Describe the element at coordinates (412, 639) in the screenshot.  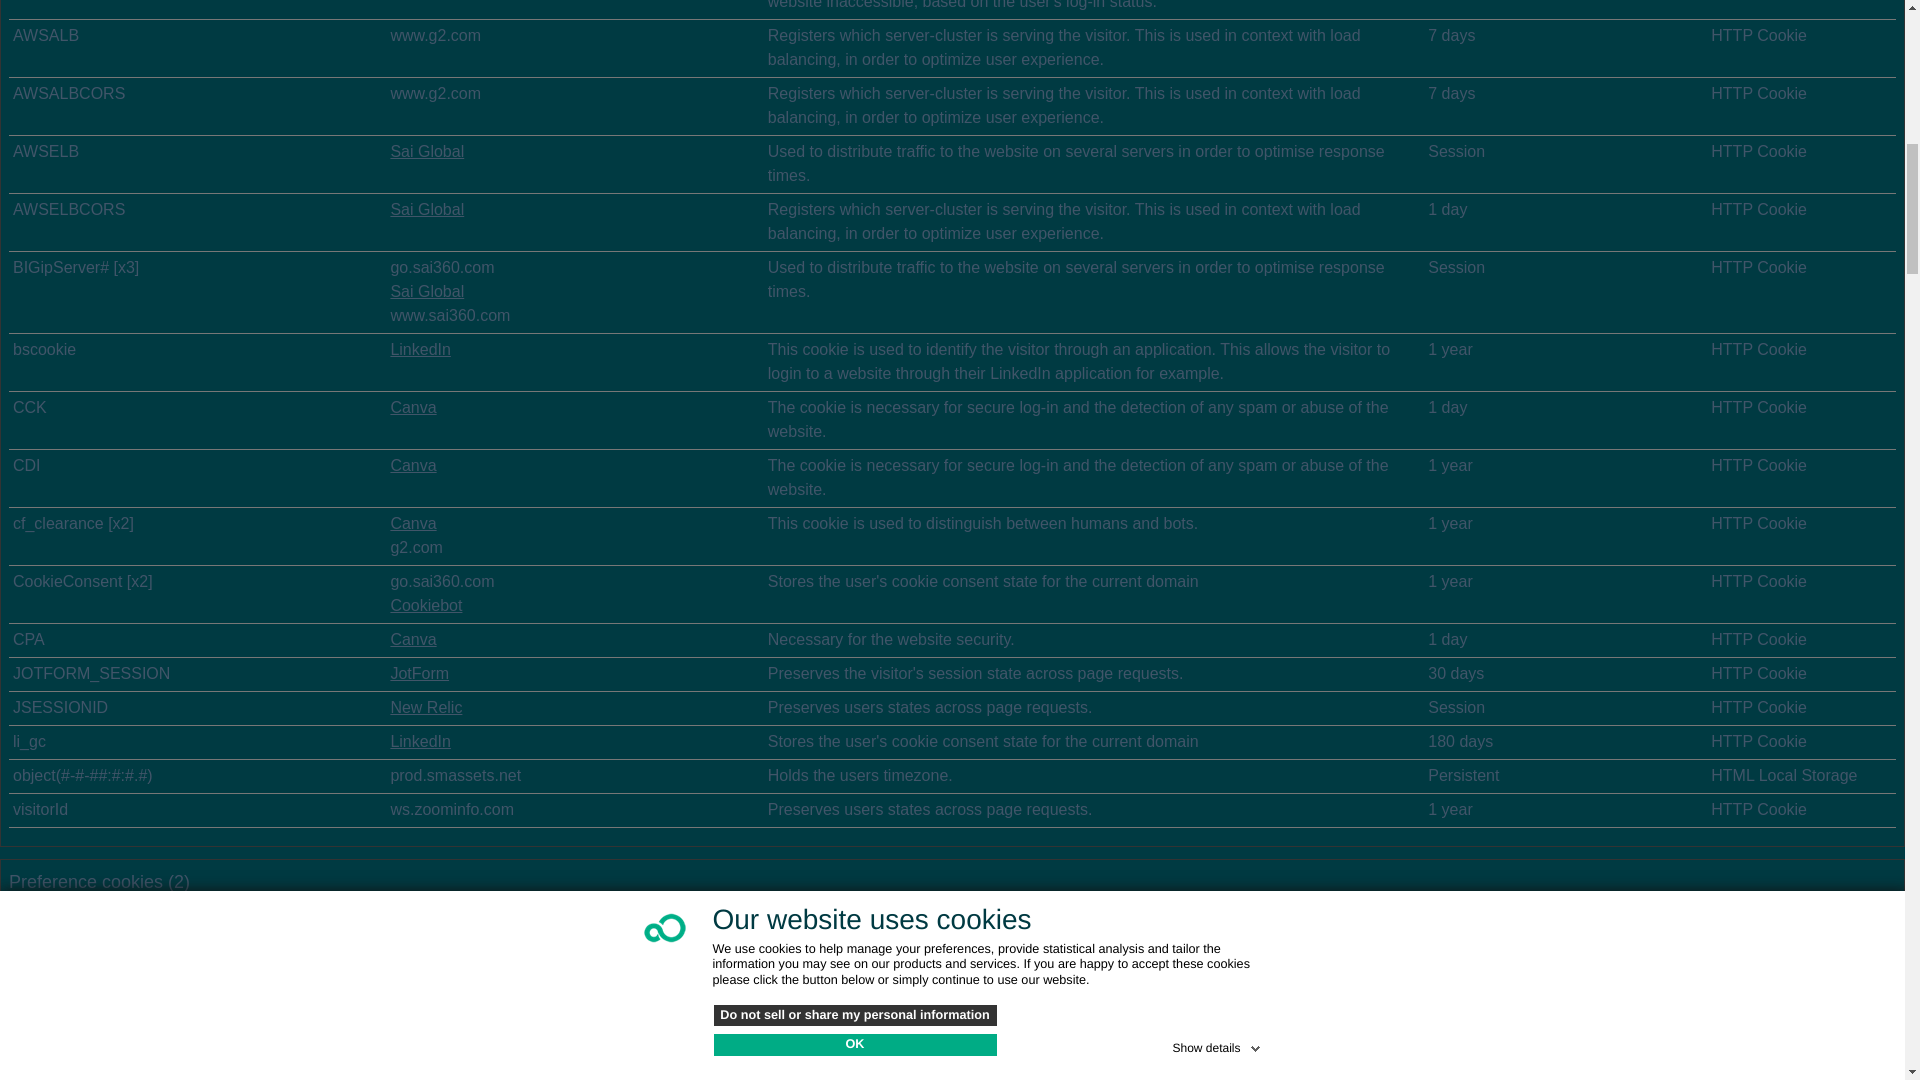
I see `Canva` at that location.